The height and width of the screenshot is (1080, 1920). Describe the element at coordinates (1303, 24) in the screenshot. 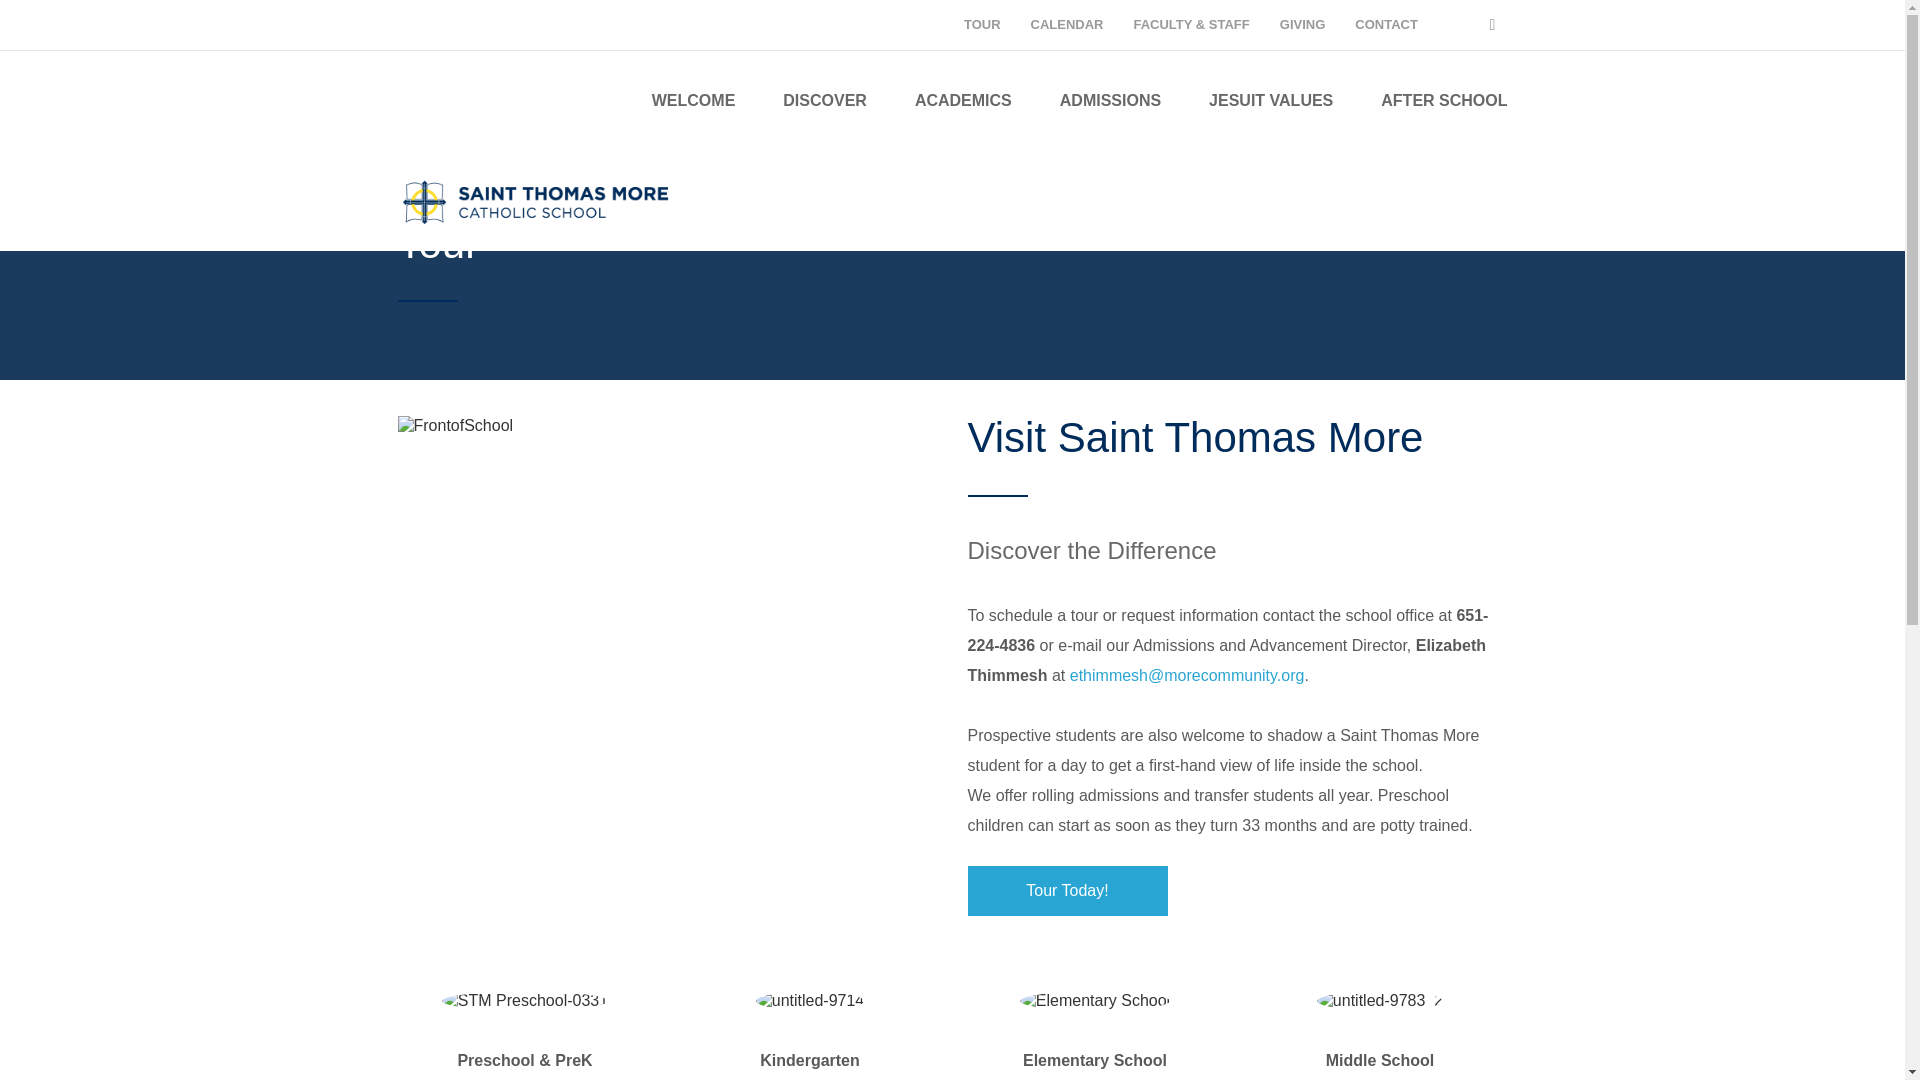

I see `GIVING` at that location.